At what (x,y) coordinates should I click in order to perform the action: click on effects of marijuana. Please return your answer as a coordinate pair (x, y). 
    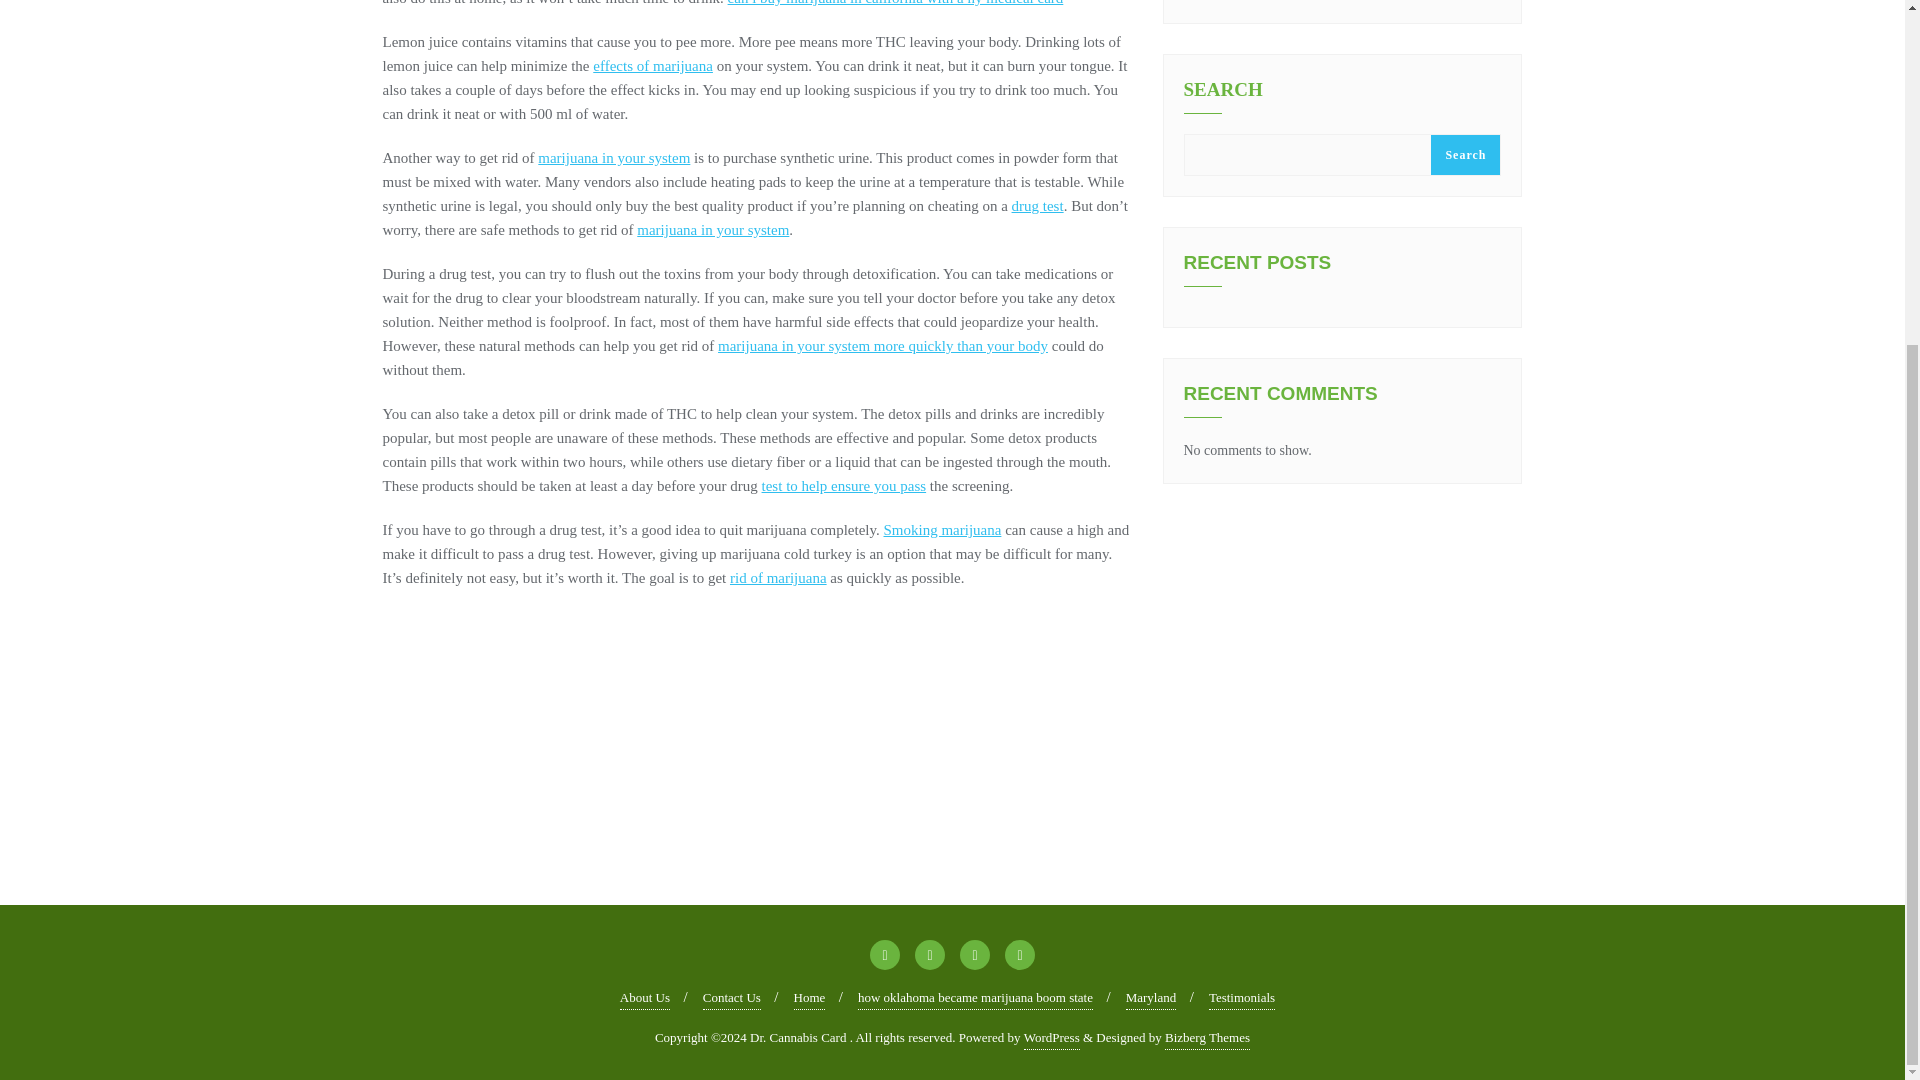
    Looking at the image, I should click on (652, 66).